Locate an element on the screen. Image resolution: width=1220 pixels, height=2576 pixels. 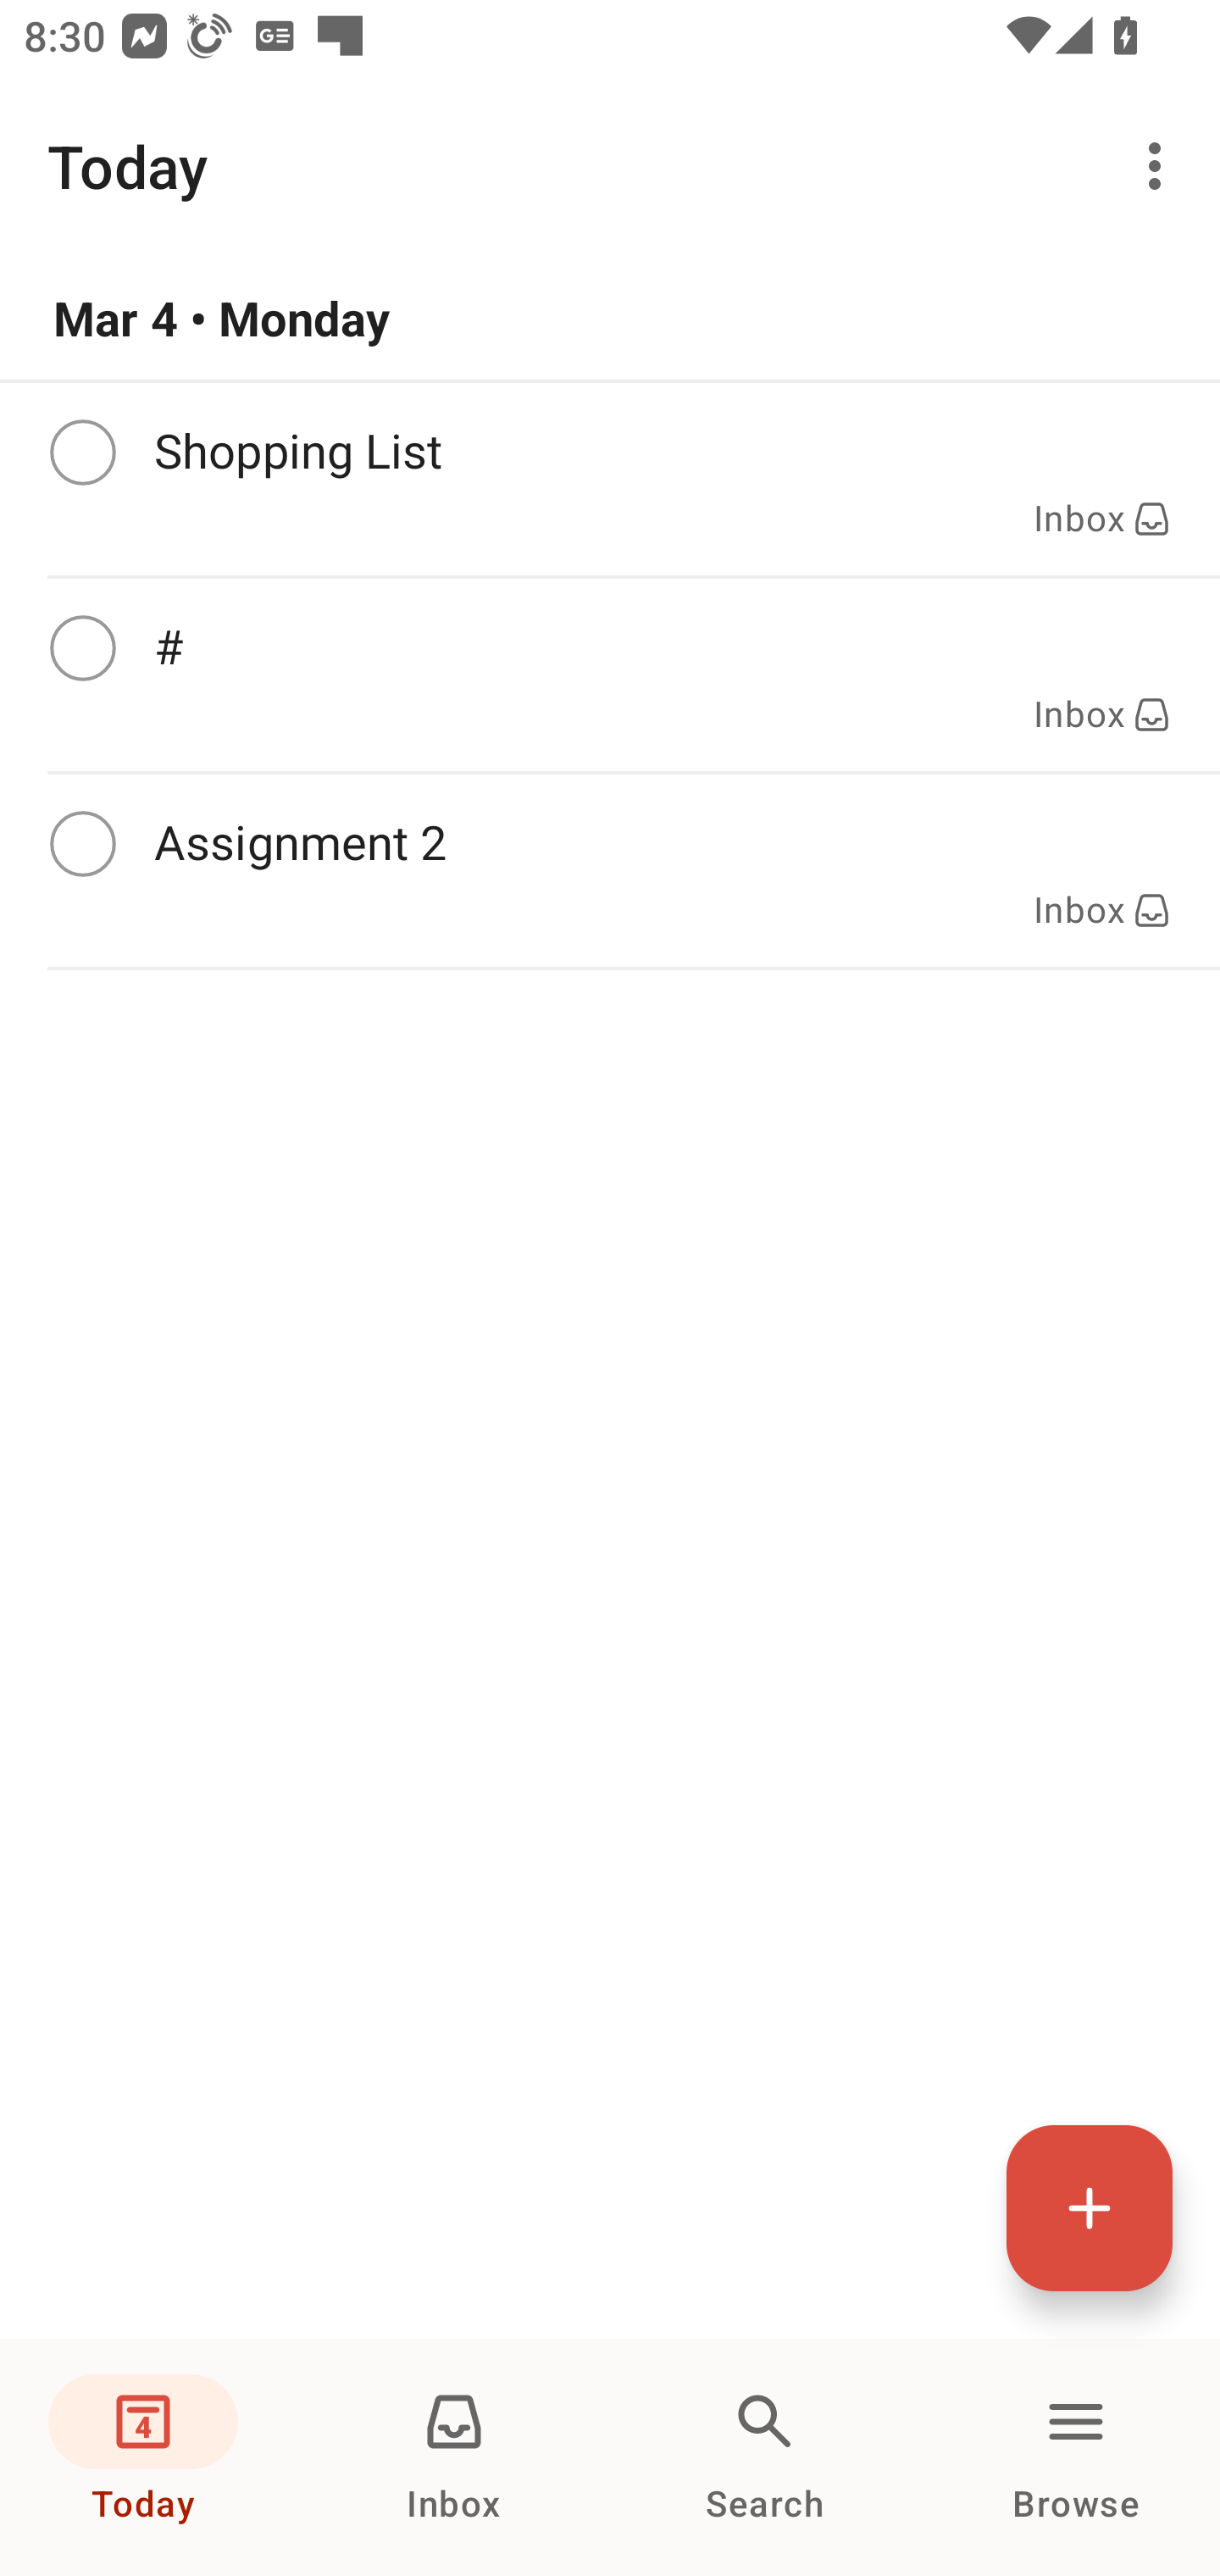
Browse is located at coordinates (1076, 2457).